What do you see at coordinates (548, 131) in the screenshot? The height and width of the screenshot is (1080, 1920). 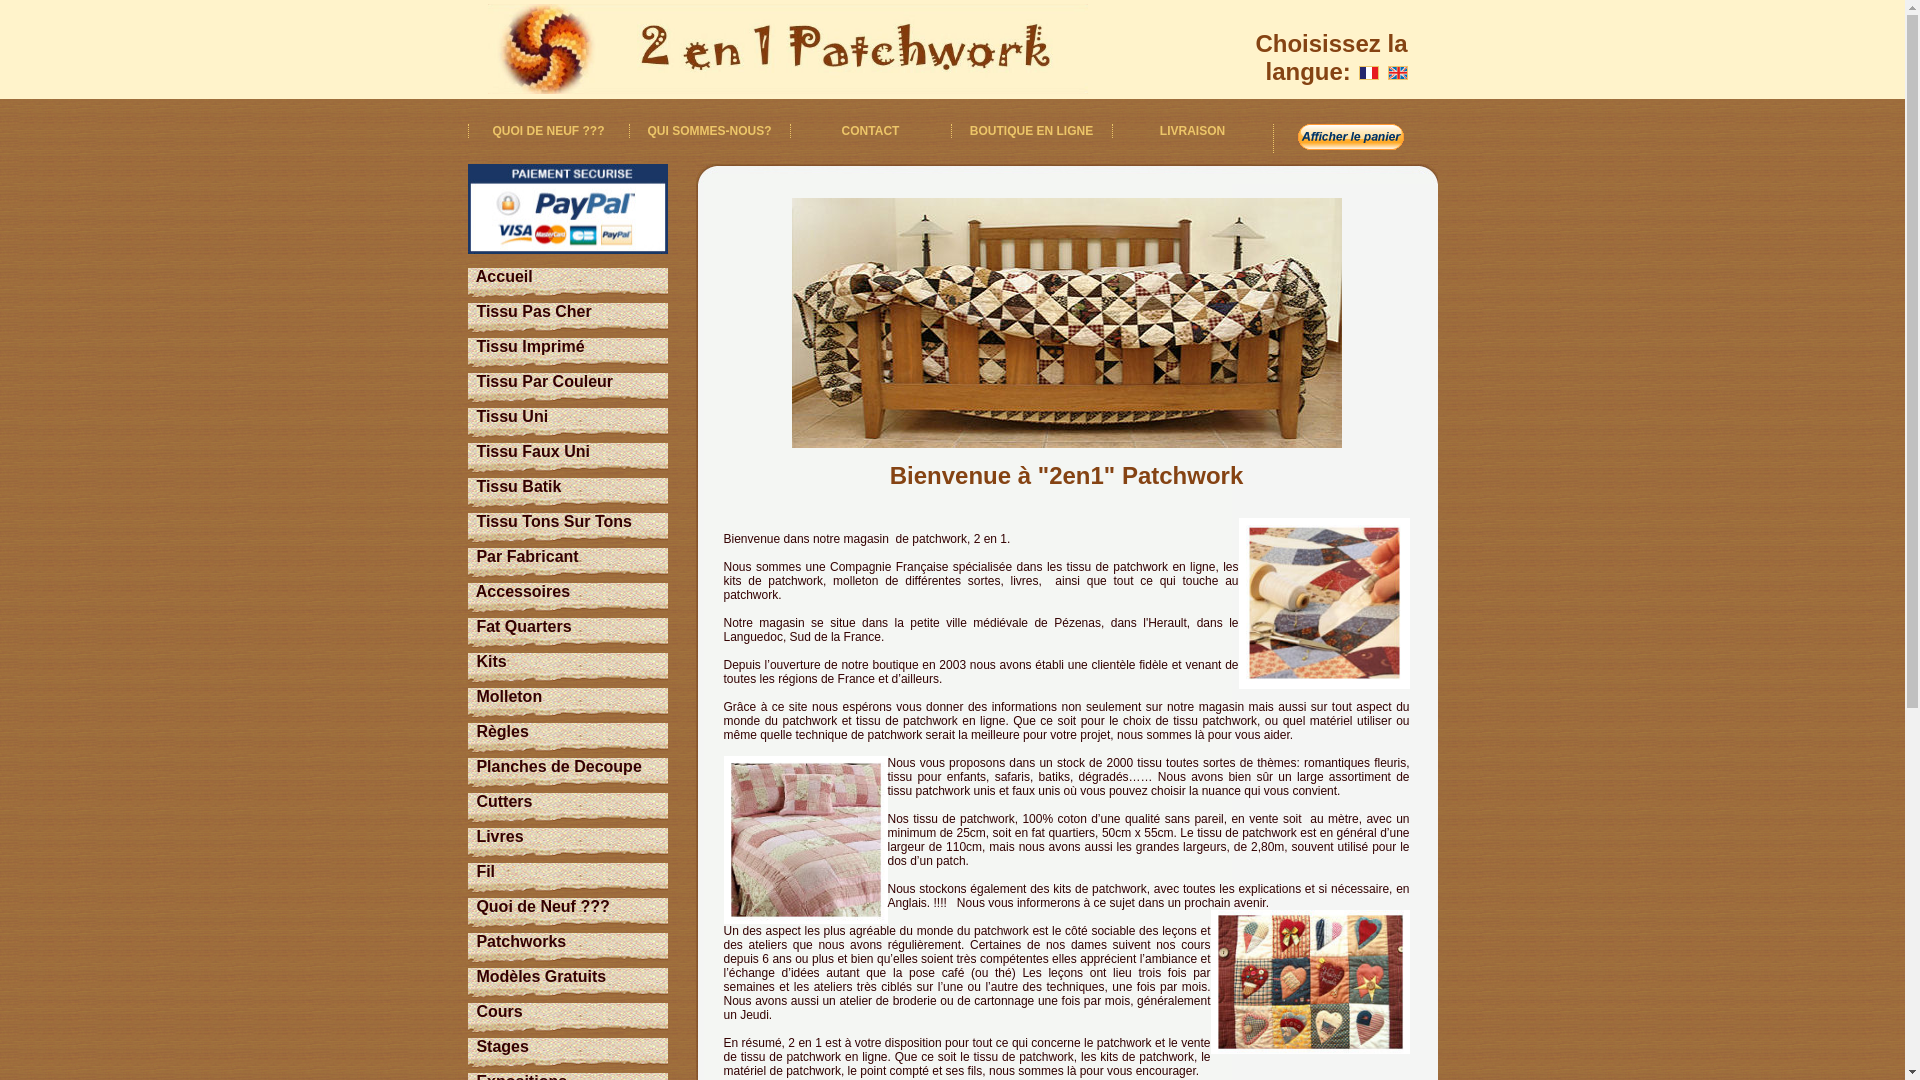 I see `QUOI DE NEUF ???` at bounding box center [548, 131].